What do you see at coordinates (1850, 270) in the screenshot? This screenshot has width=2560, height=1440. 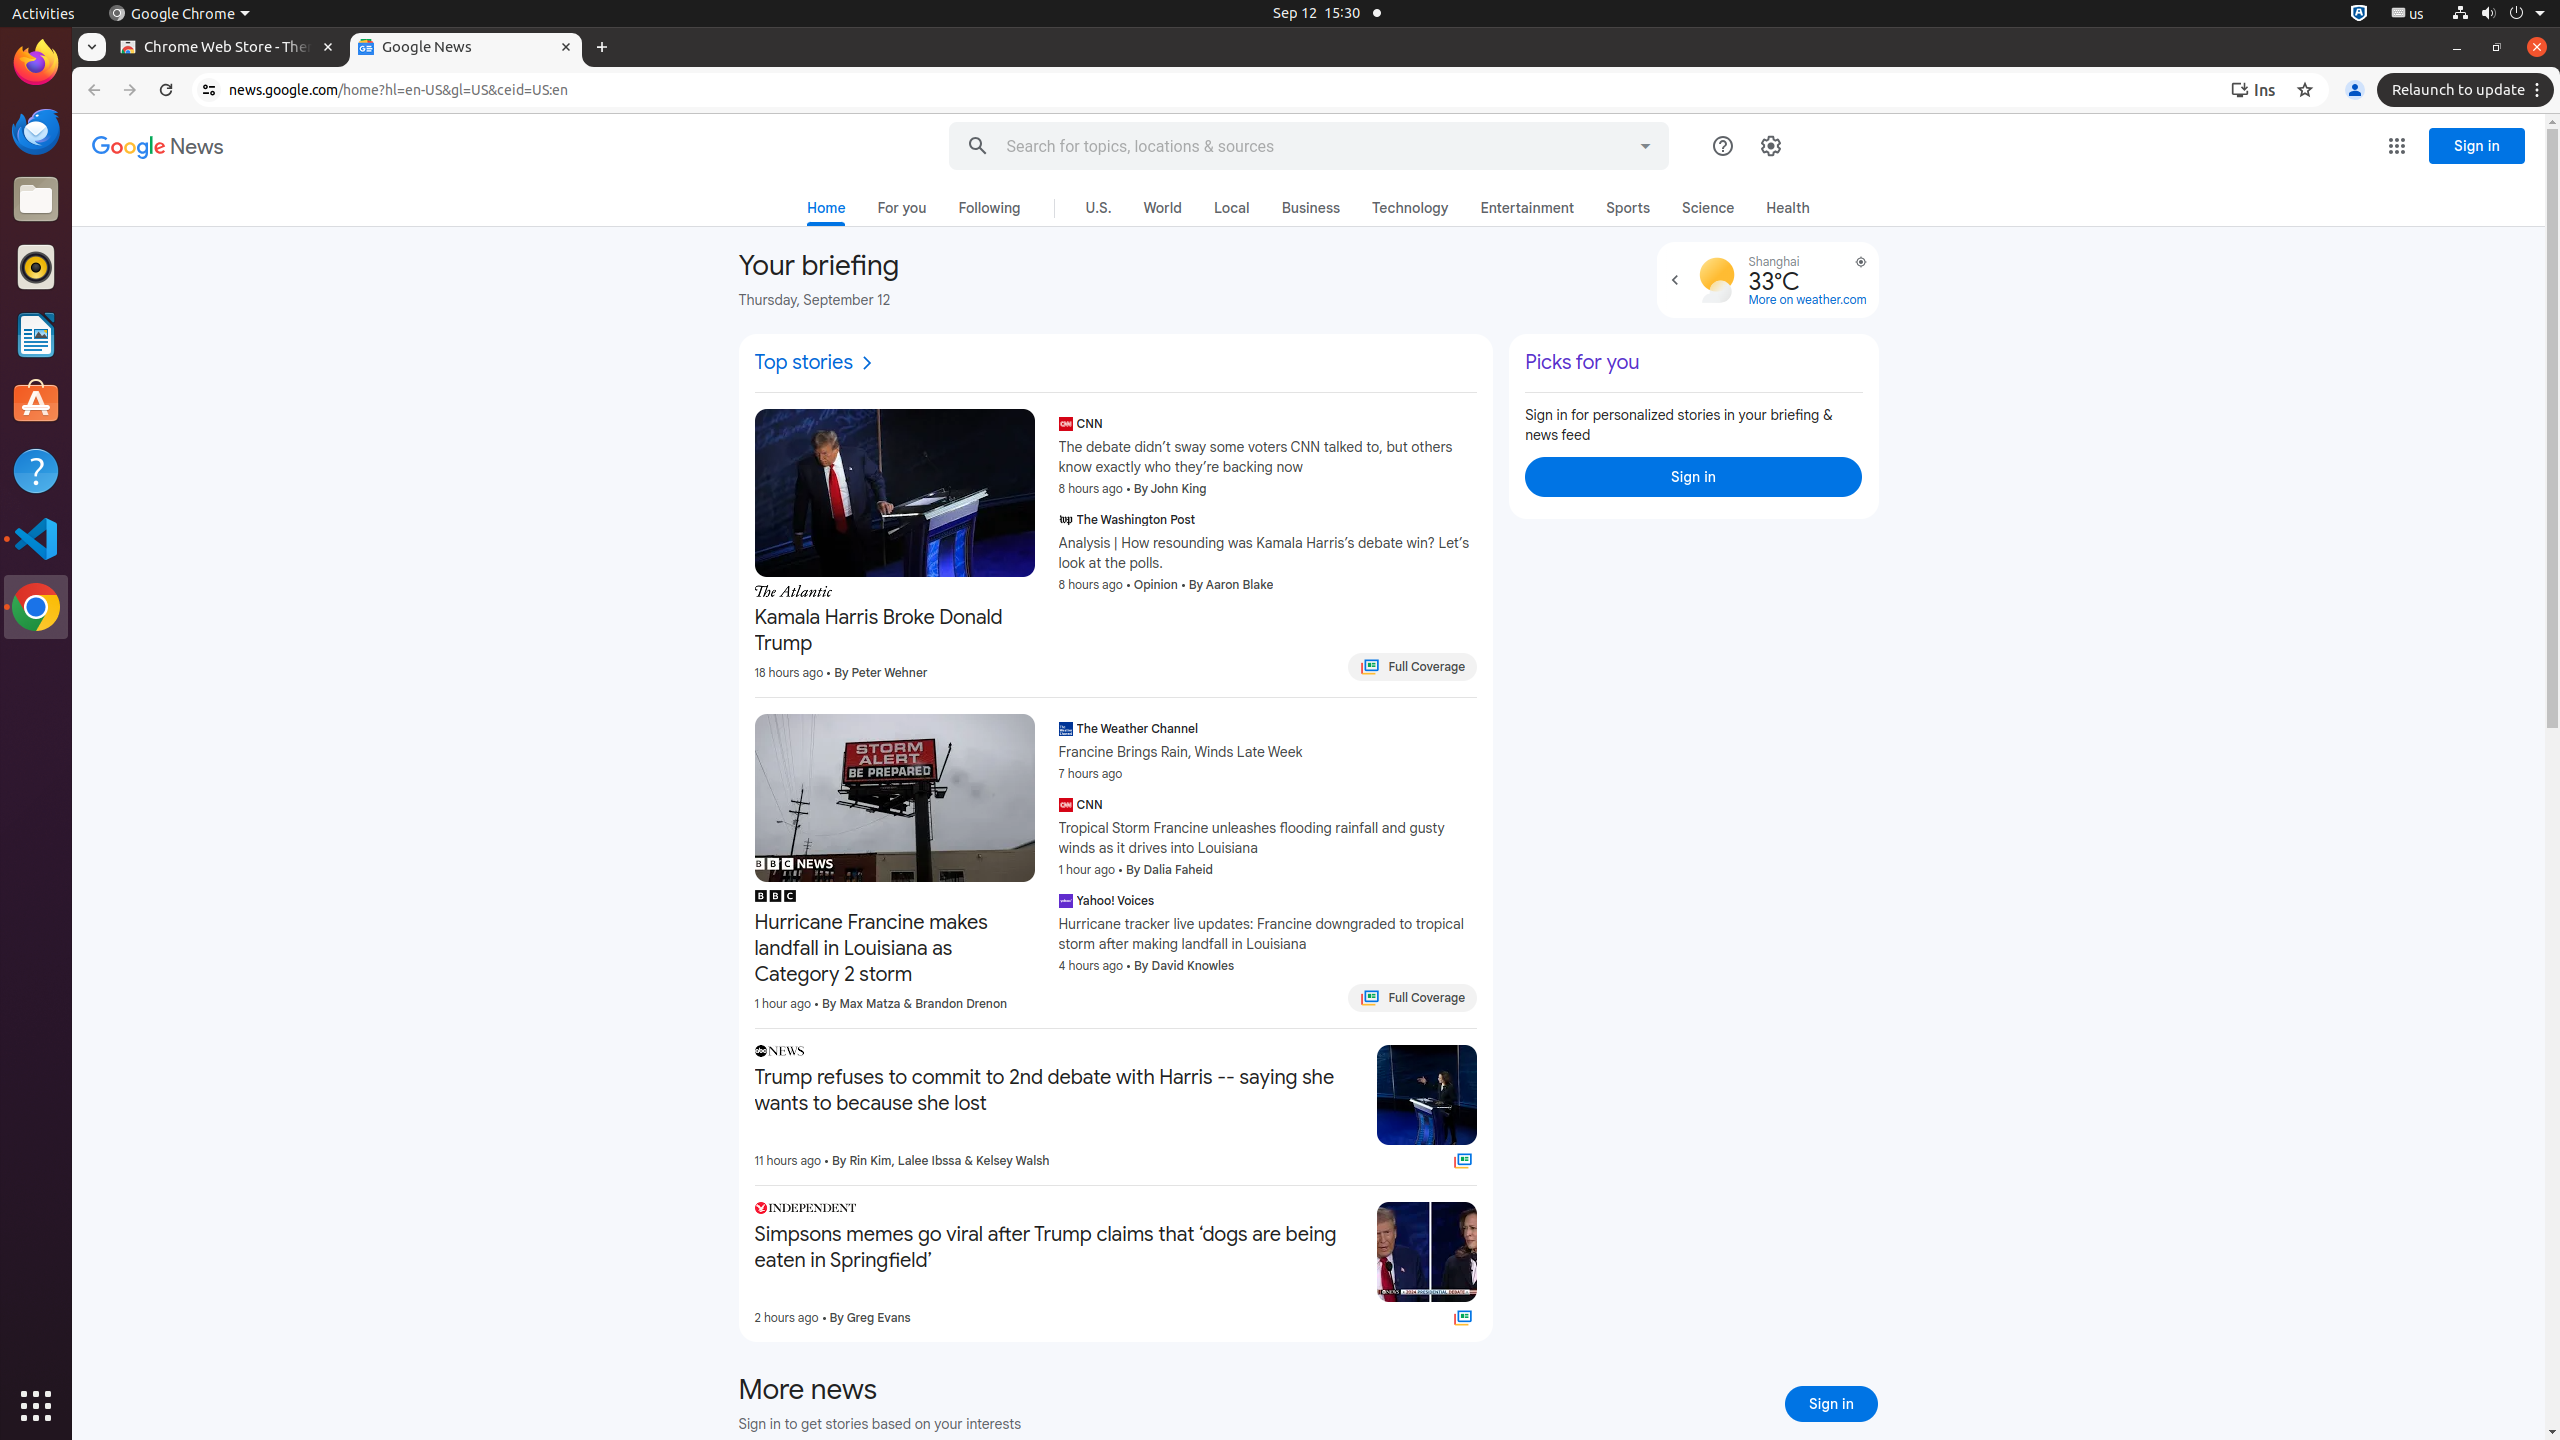 I see `Use precise location` at bounding box center [1850, 270].